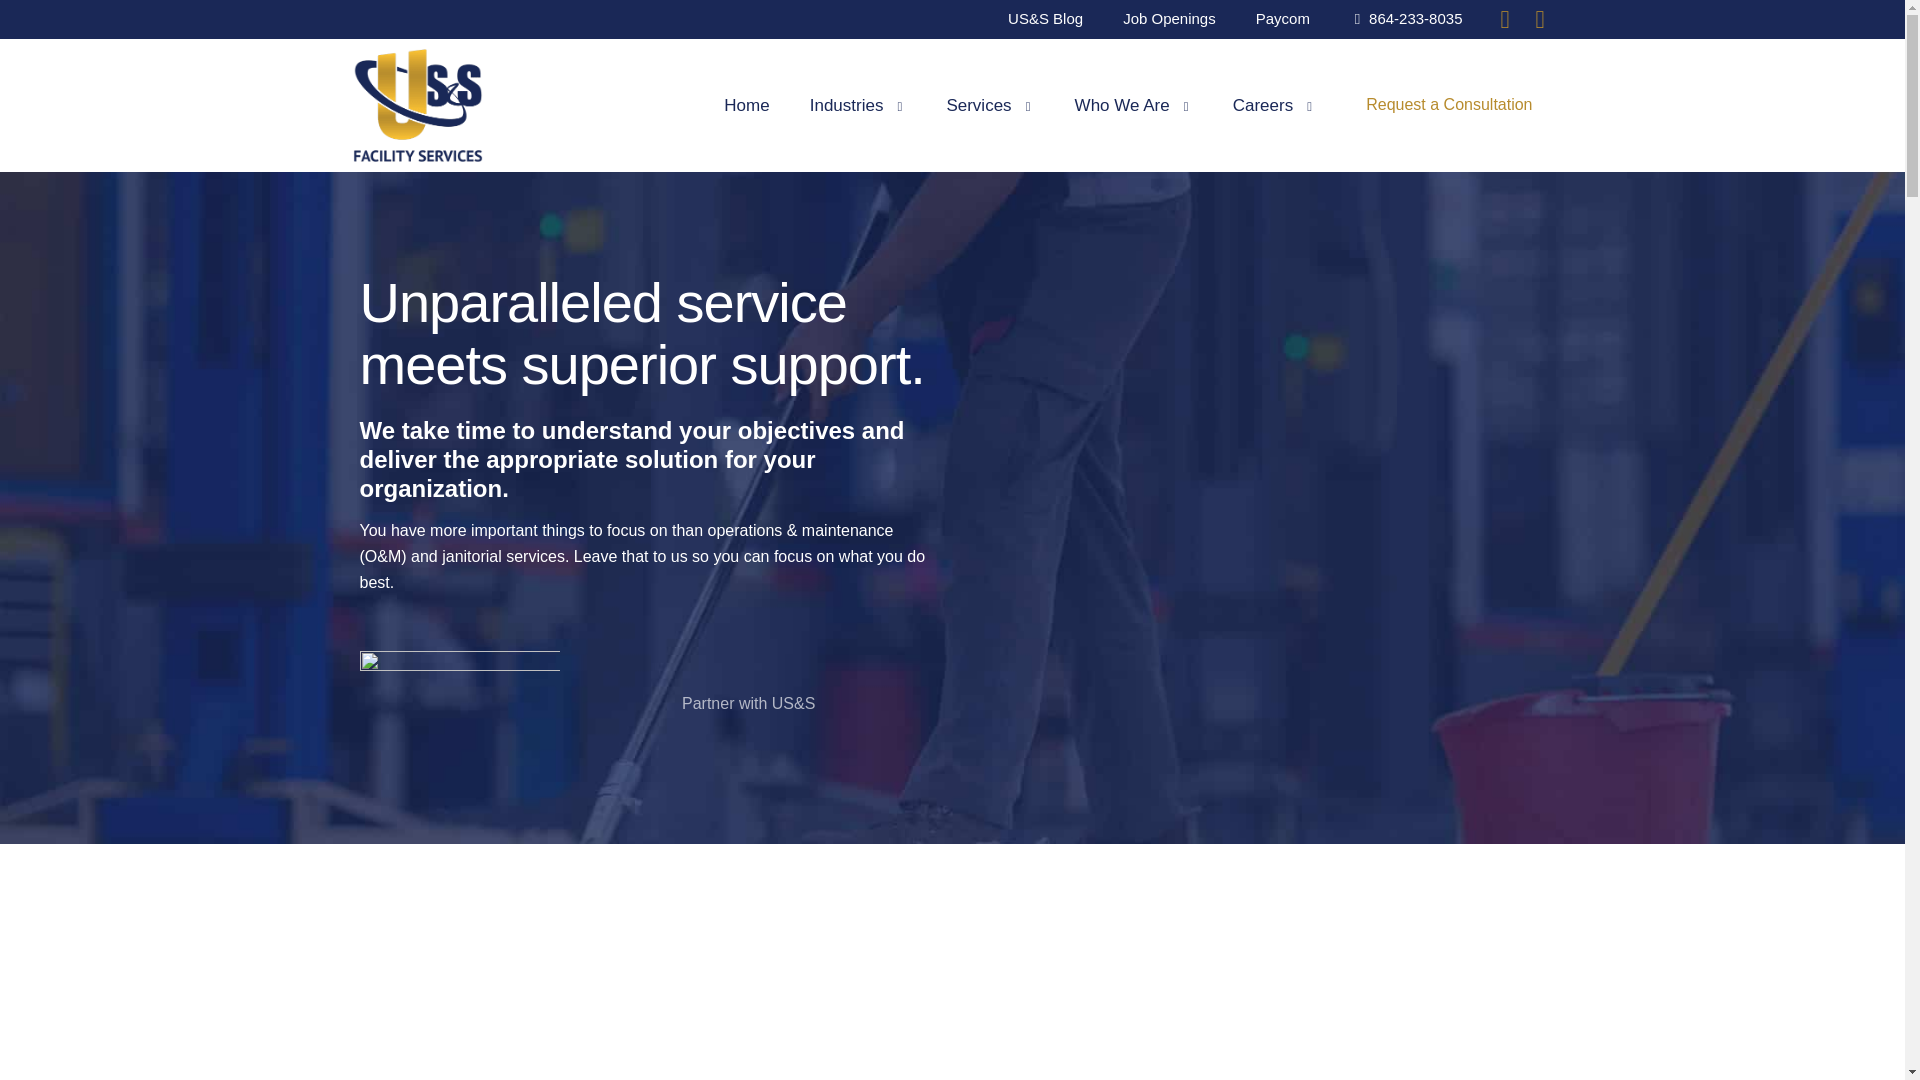  I want to click on Industries, so click(858, 106).